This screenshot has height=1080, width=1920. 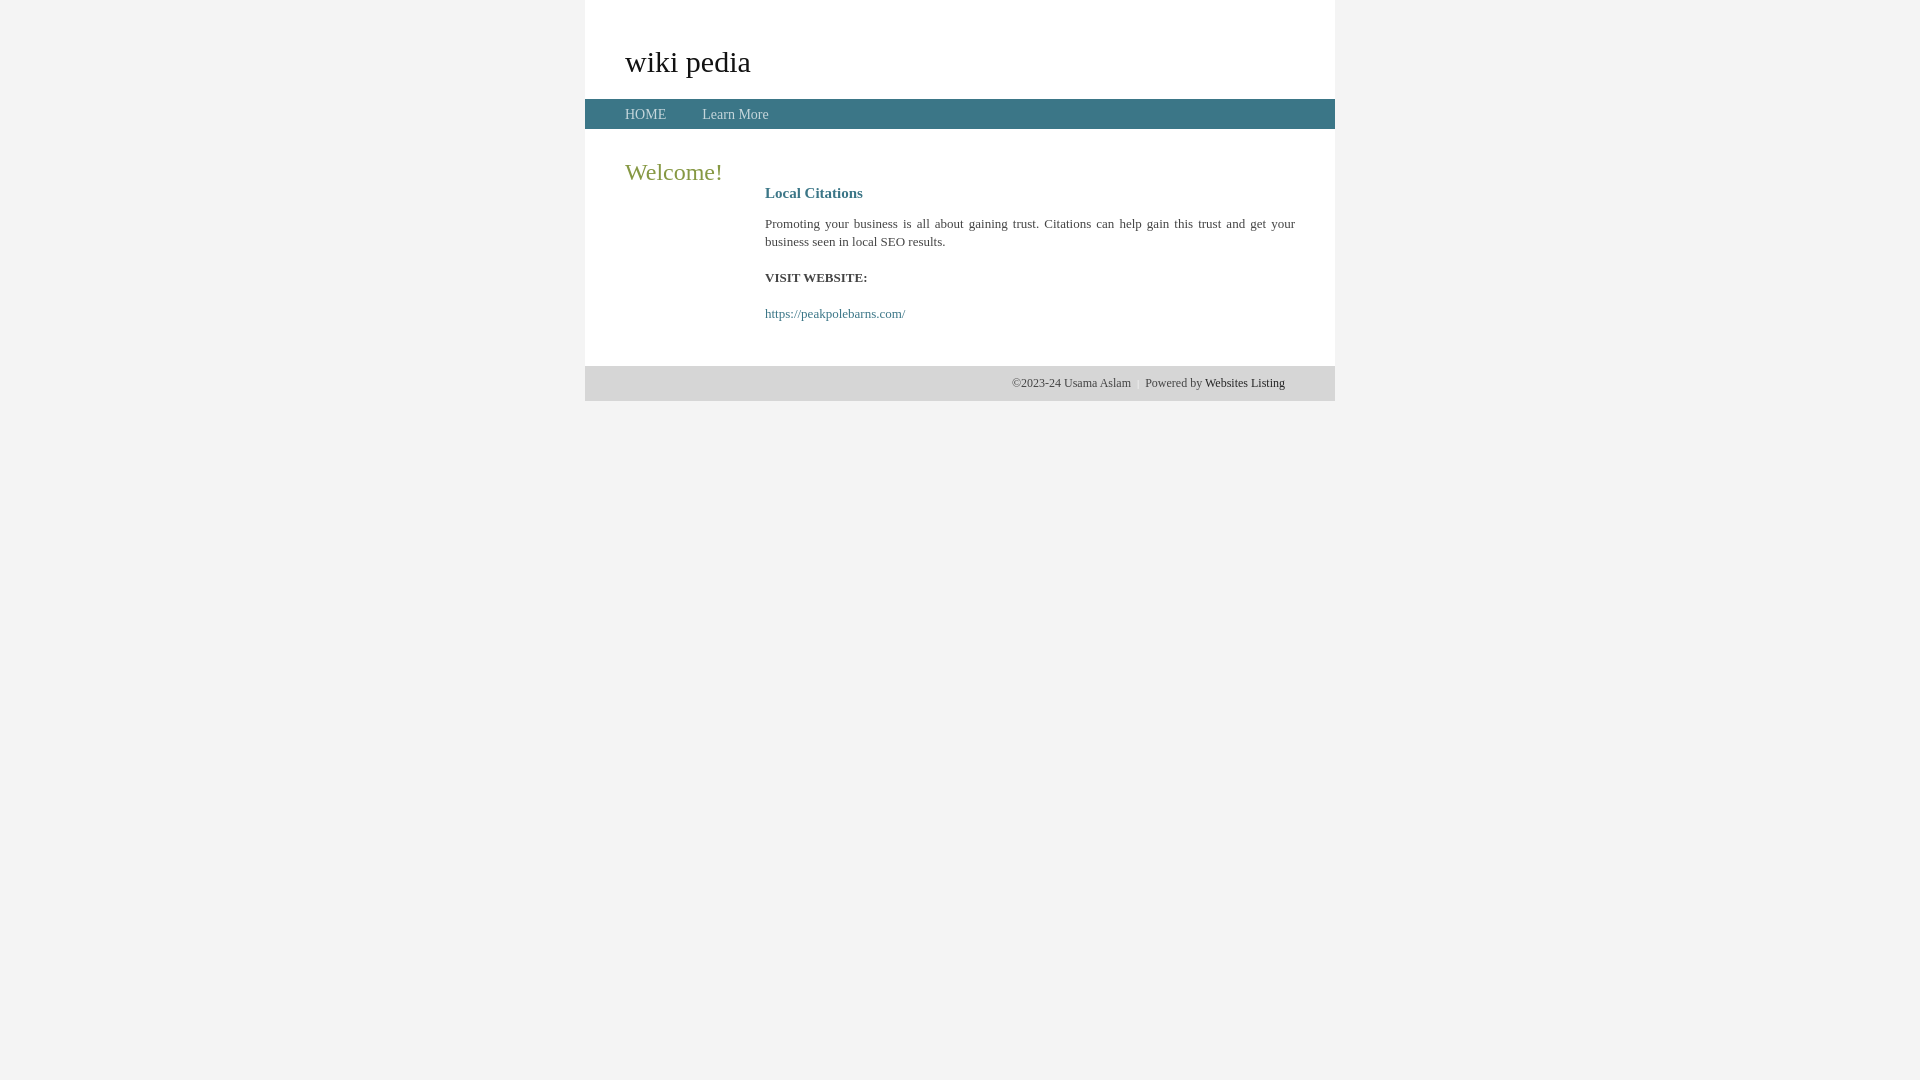 What do you see at coordinates (735, 114) in the screenshot?
I see `Learn More` at bounding box center [735, 114].